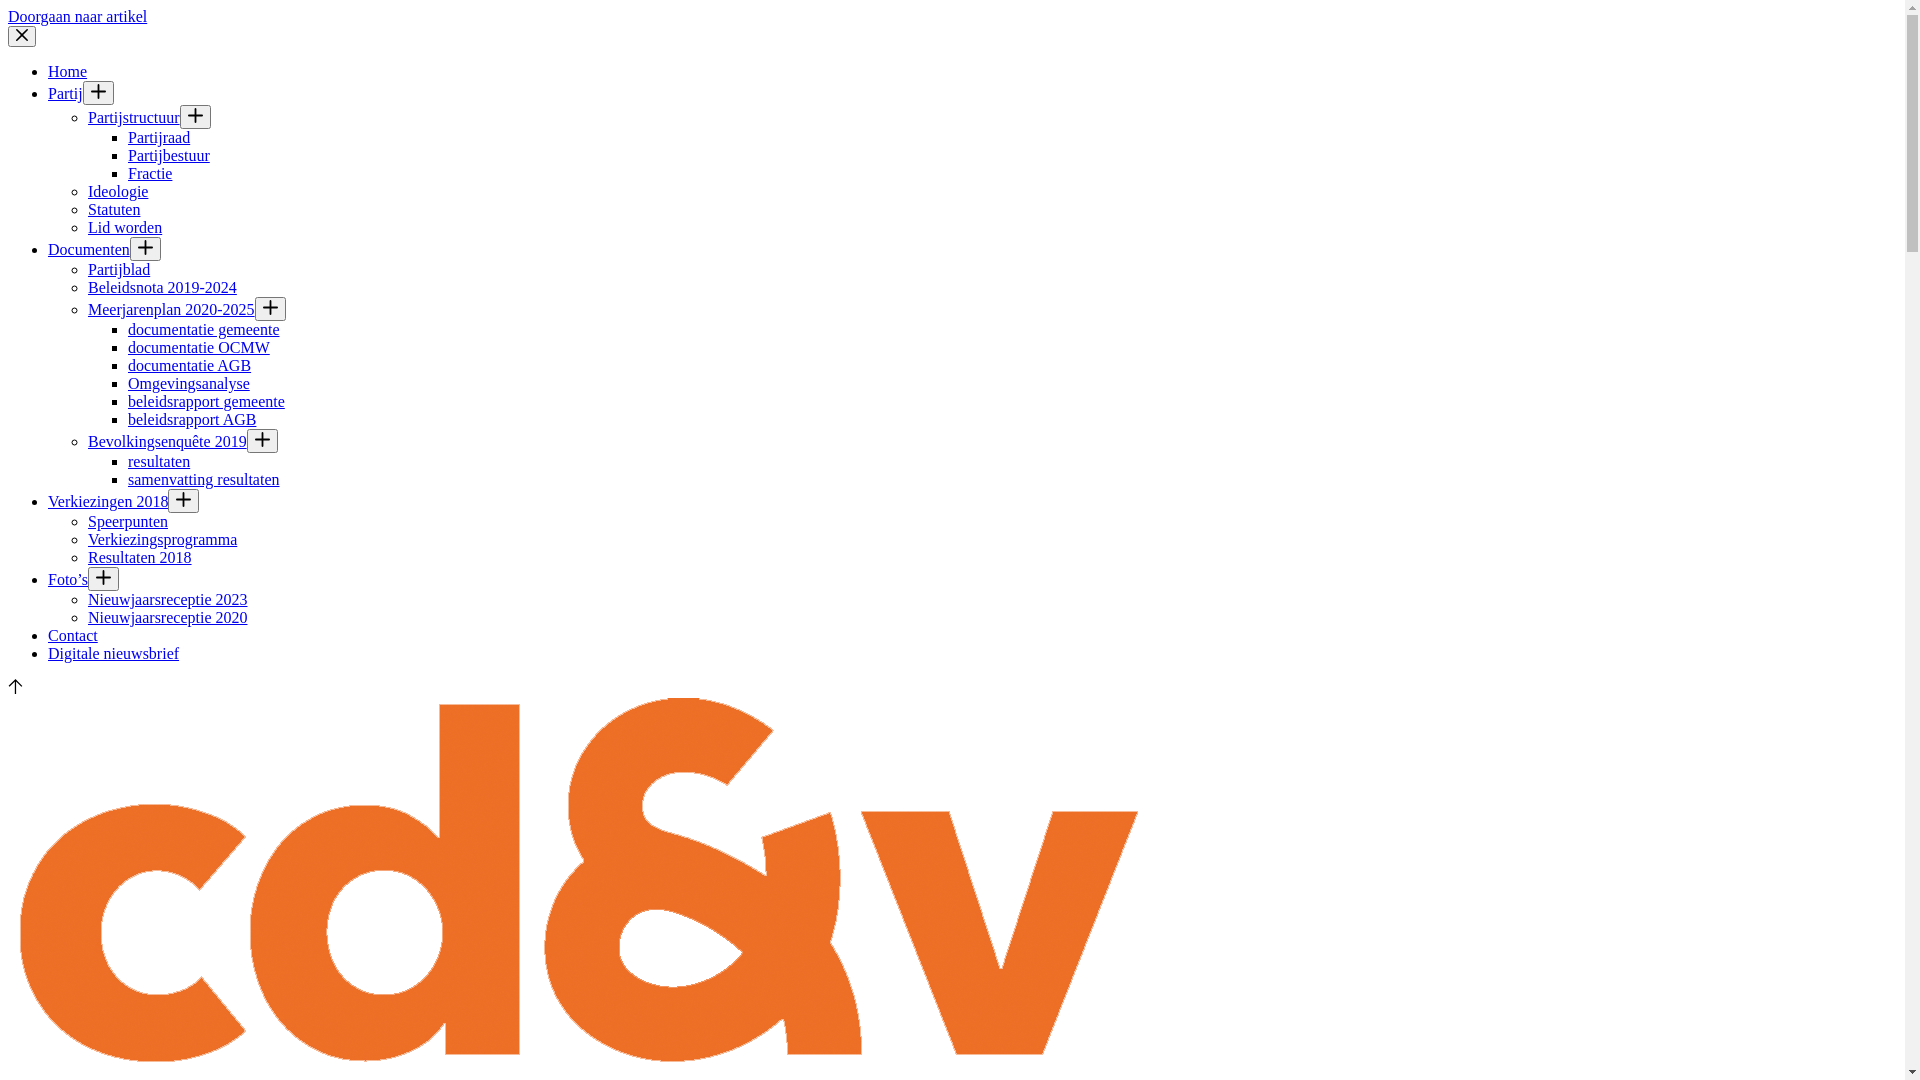 The image size is (1920, 1080). I want to click on Ga naar boven, so click(16, 688).